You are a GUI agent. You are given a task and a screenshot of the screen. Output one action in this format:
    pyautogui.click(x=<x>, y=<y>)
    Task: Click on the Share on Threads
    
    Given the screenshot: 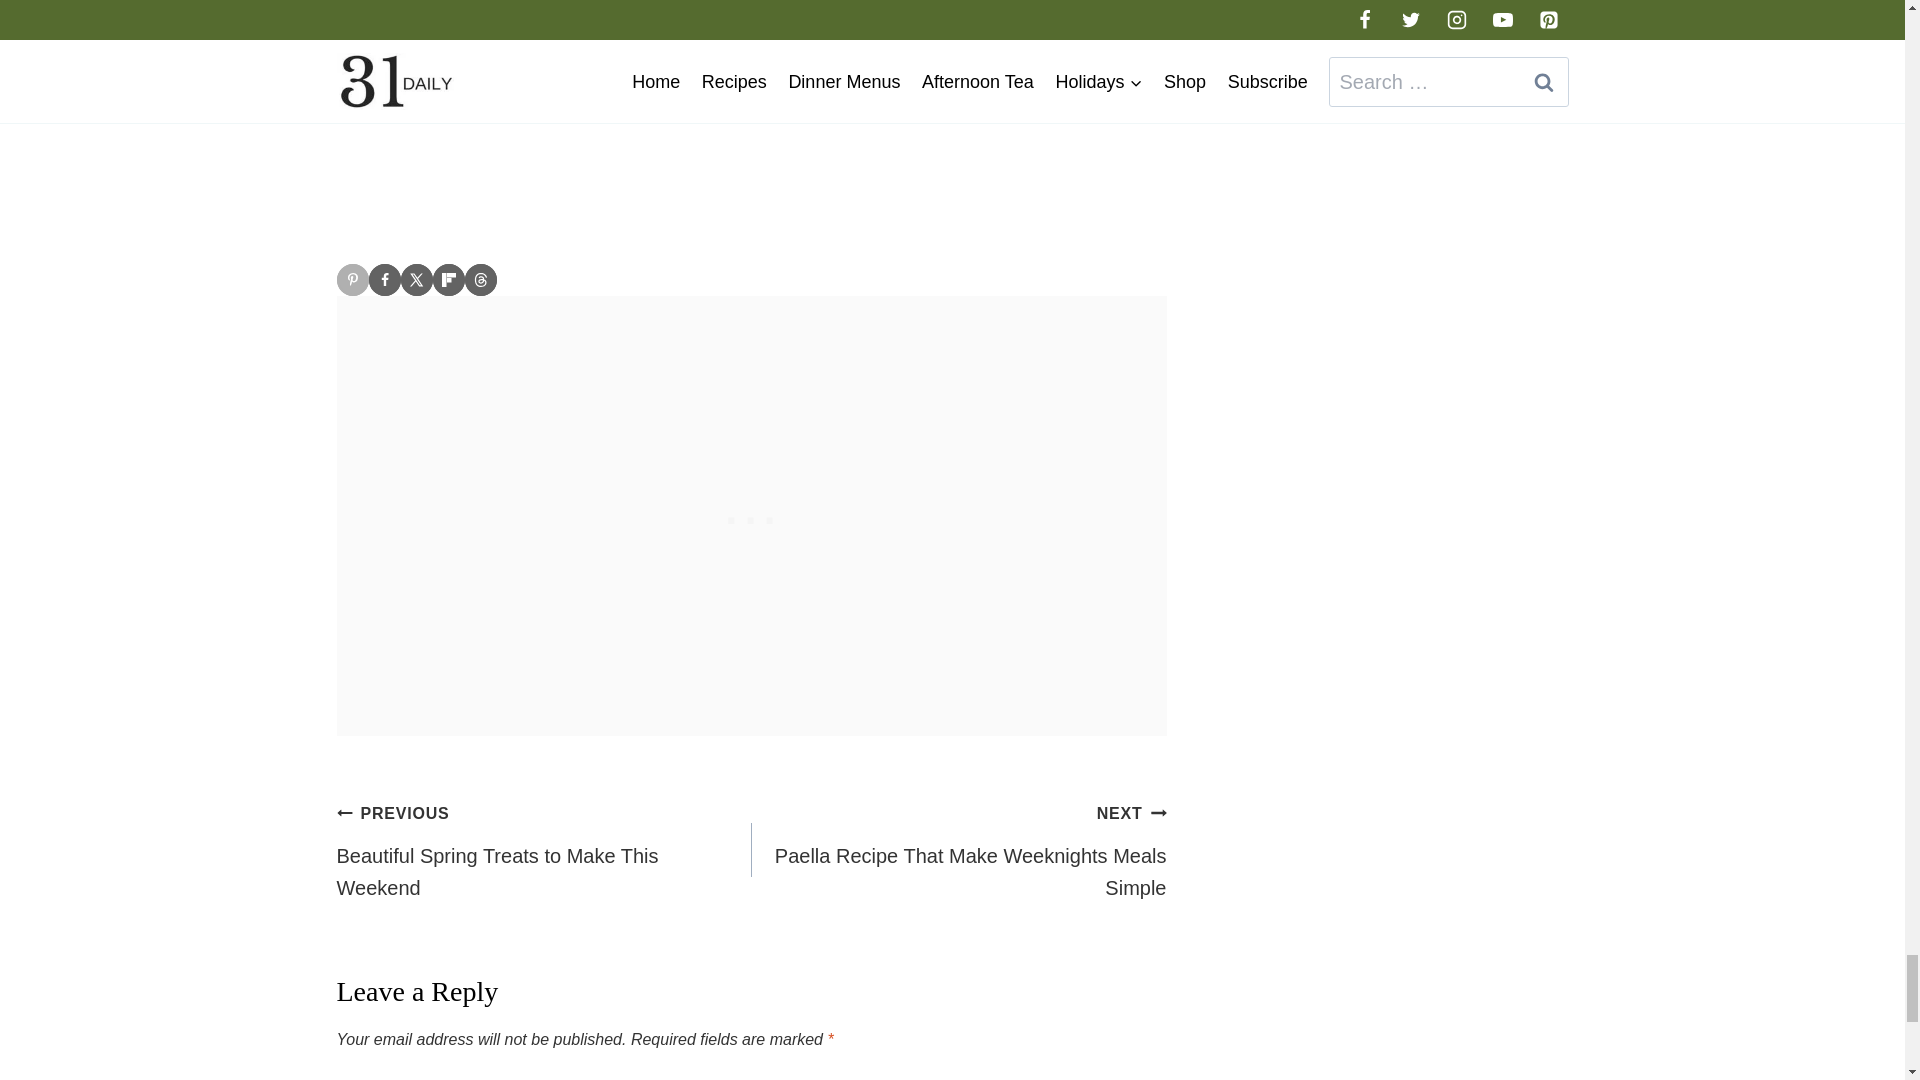 What is the action you would take?
    pyautogui.click(x=480, y=279)
    